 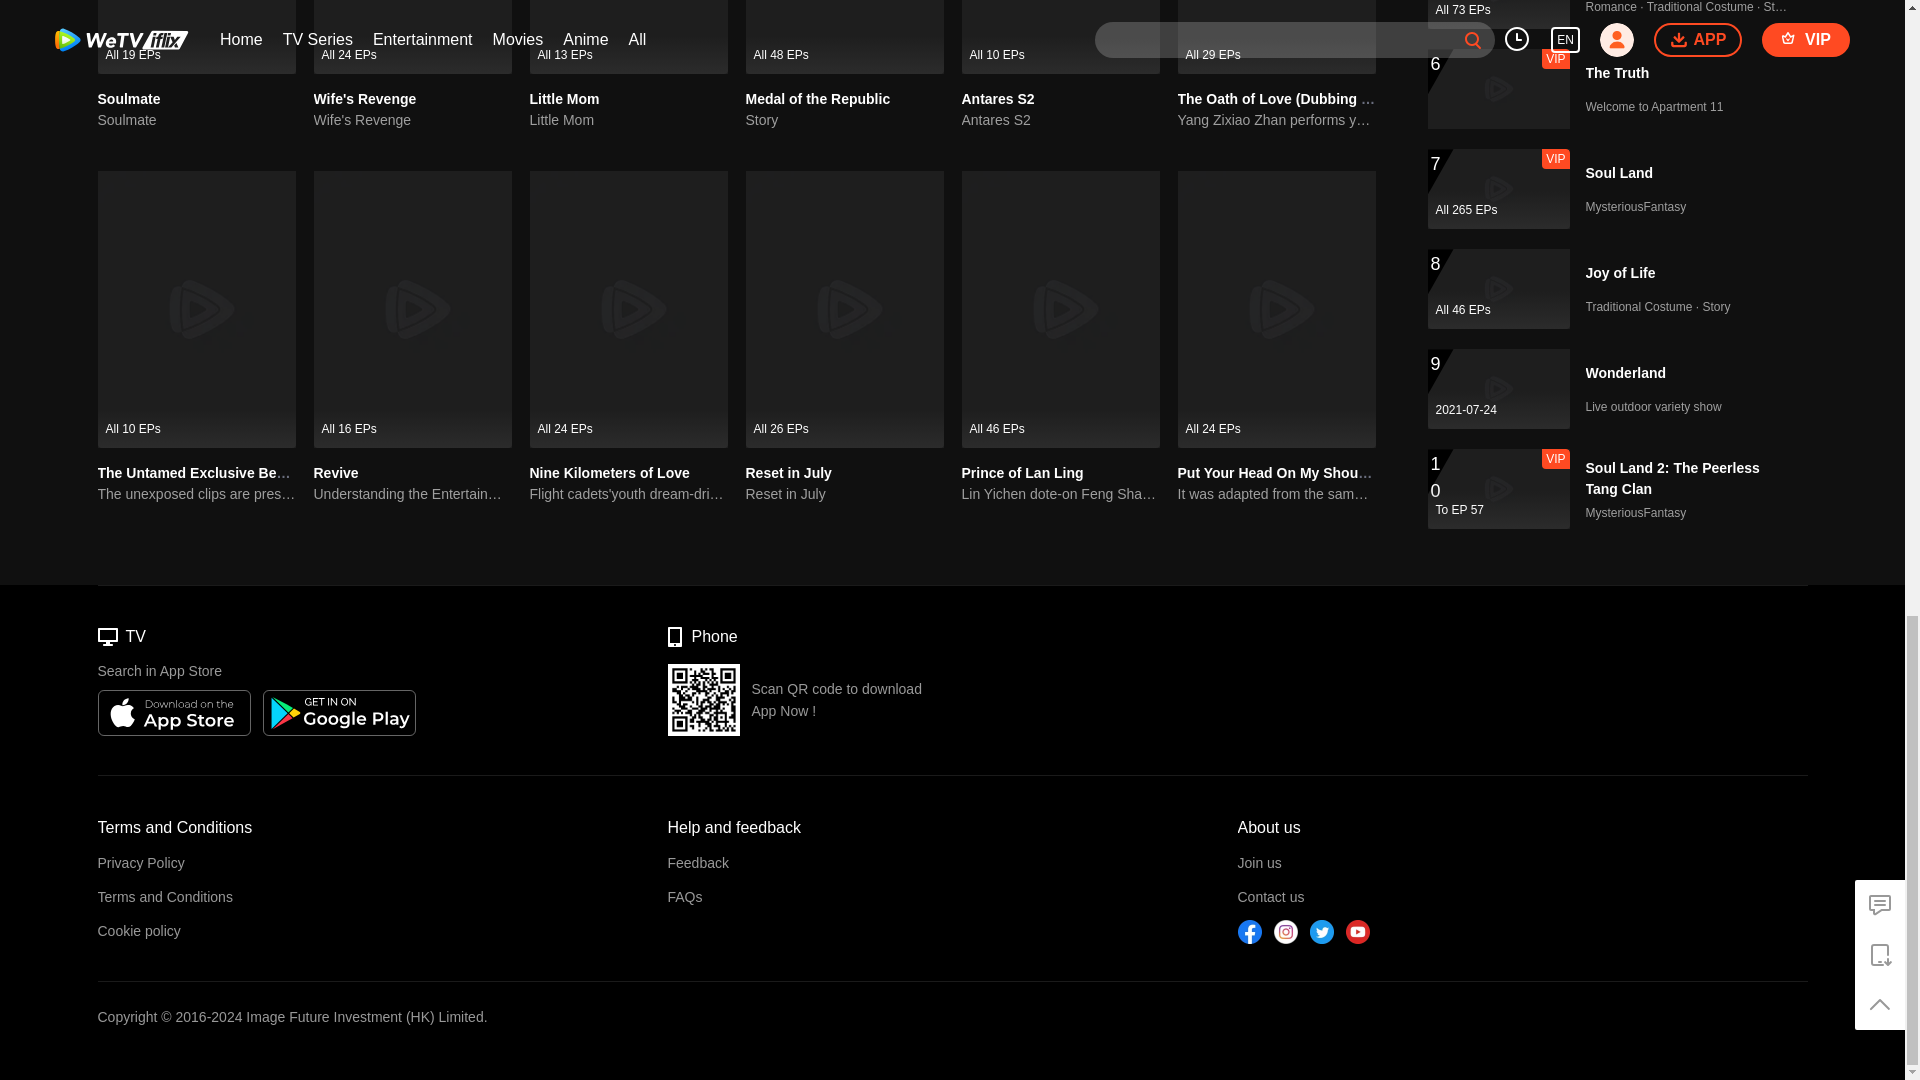 I want to click on Little Mom, so click(x=628, y=37).